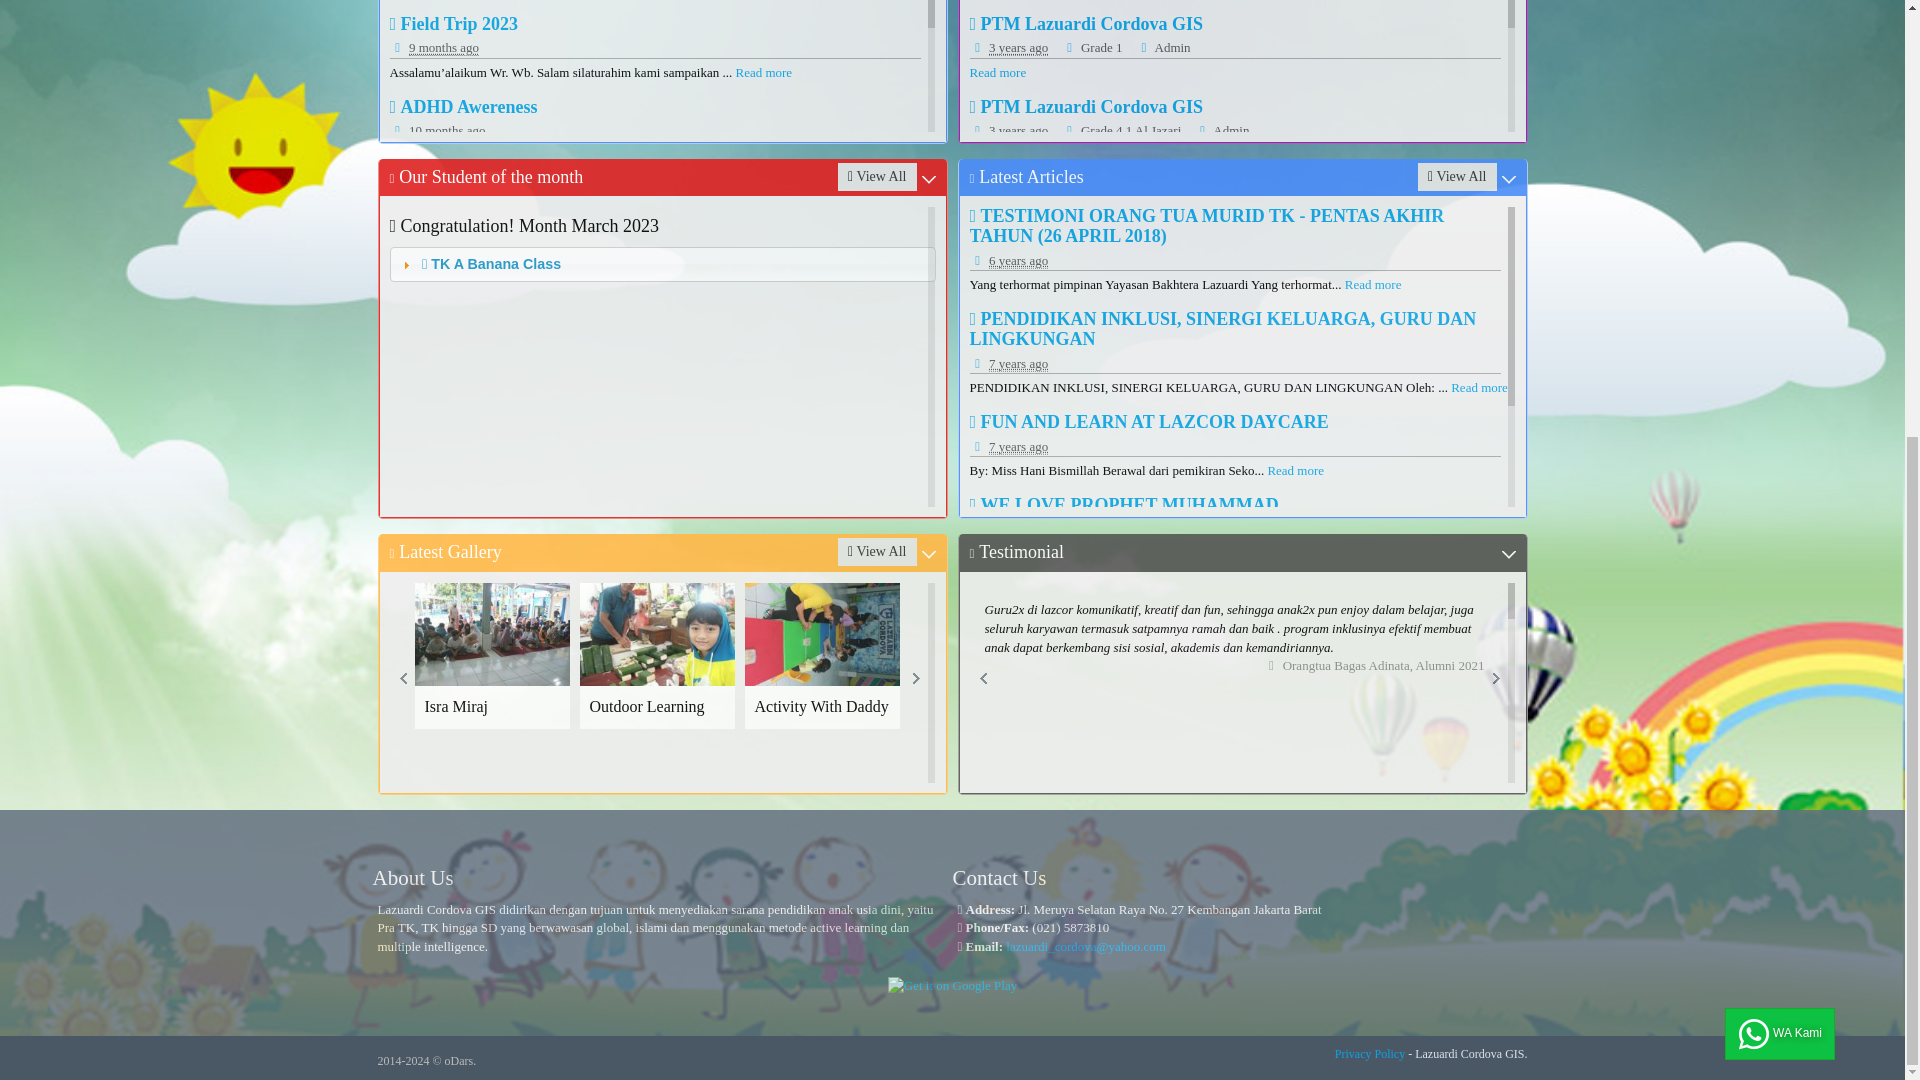 The image size is (1920, 1080). What do you see at coordinates (1008, 132) in the screenshot?
I see `Saturday 7 October 2023 09:00` at bounding box center [1008, 132].